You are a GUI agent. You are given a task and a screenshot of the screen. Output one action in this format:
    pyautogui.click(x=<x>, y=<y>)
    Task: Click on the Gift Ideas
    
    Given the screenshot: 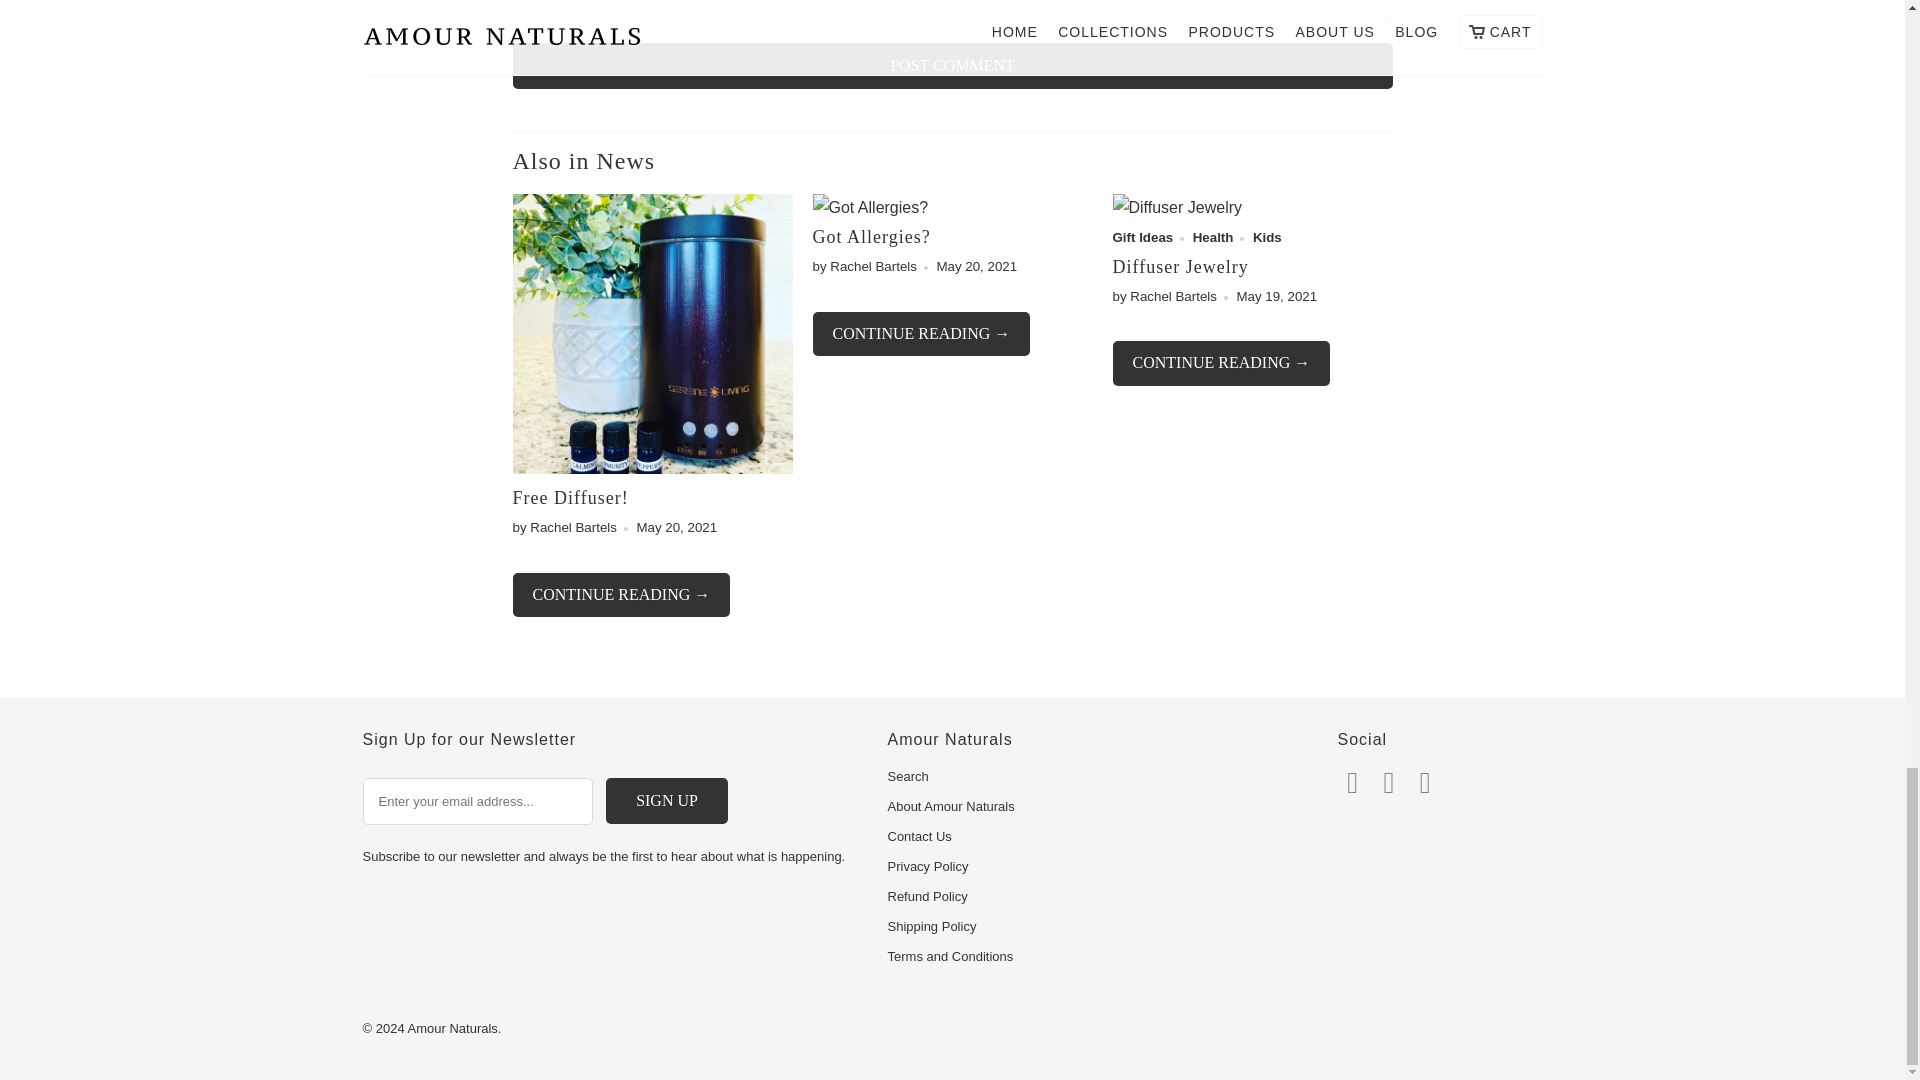 What is the action you would take?
    pyautogui.click(x=1142, y=238)
    